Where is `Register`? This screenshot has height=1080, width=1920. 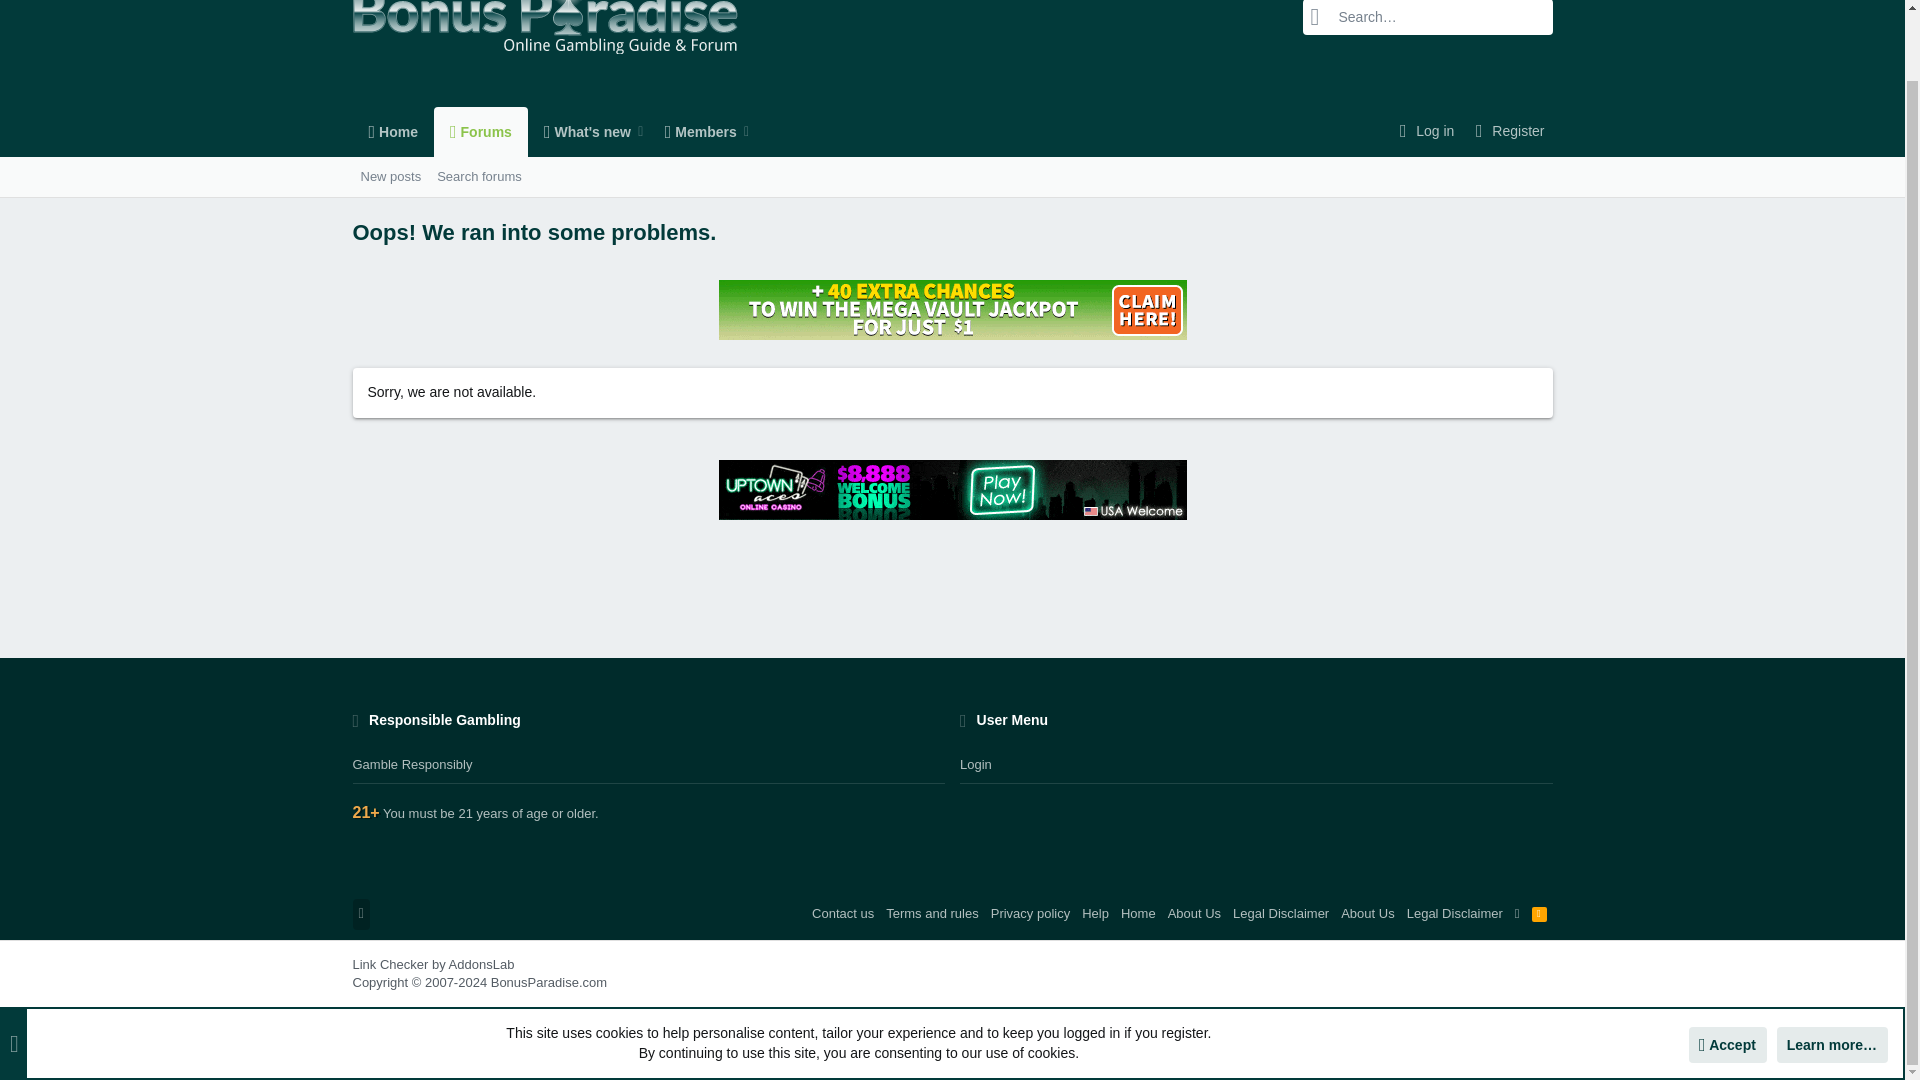 Register is located at coordinates (552, 131).